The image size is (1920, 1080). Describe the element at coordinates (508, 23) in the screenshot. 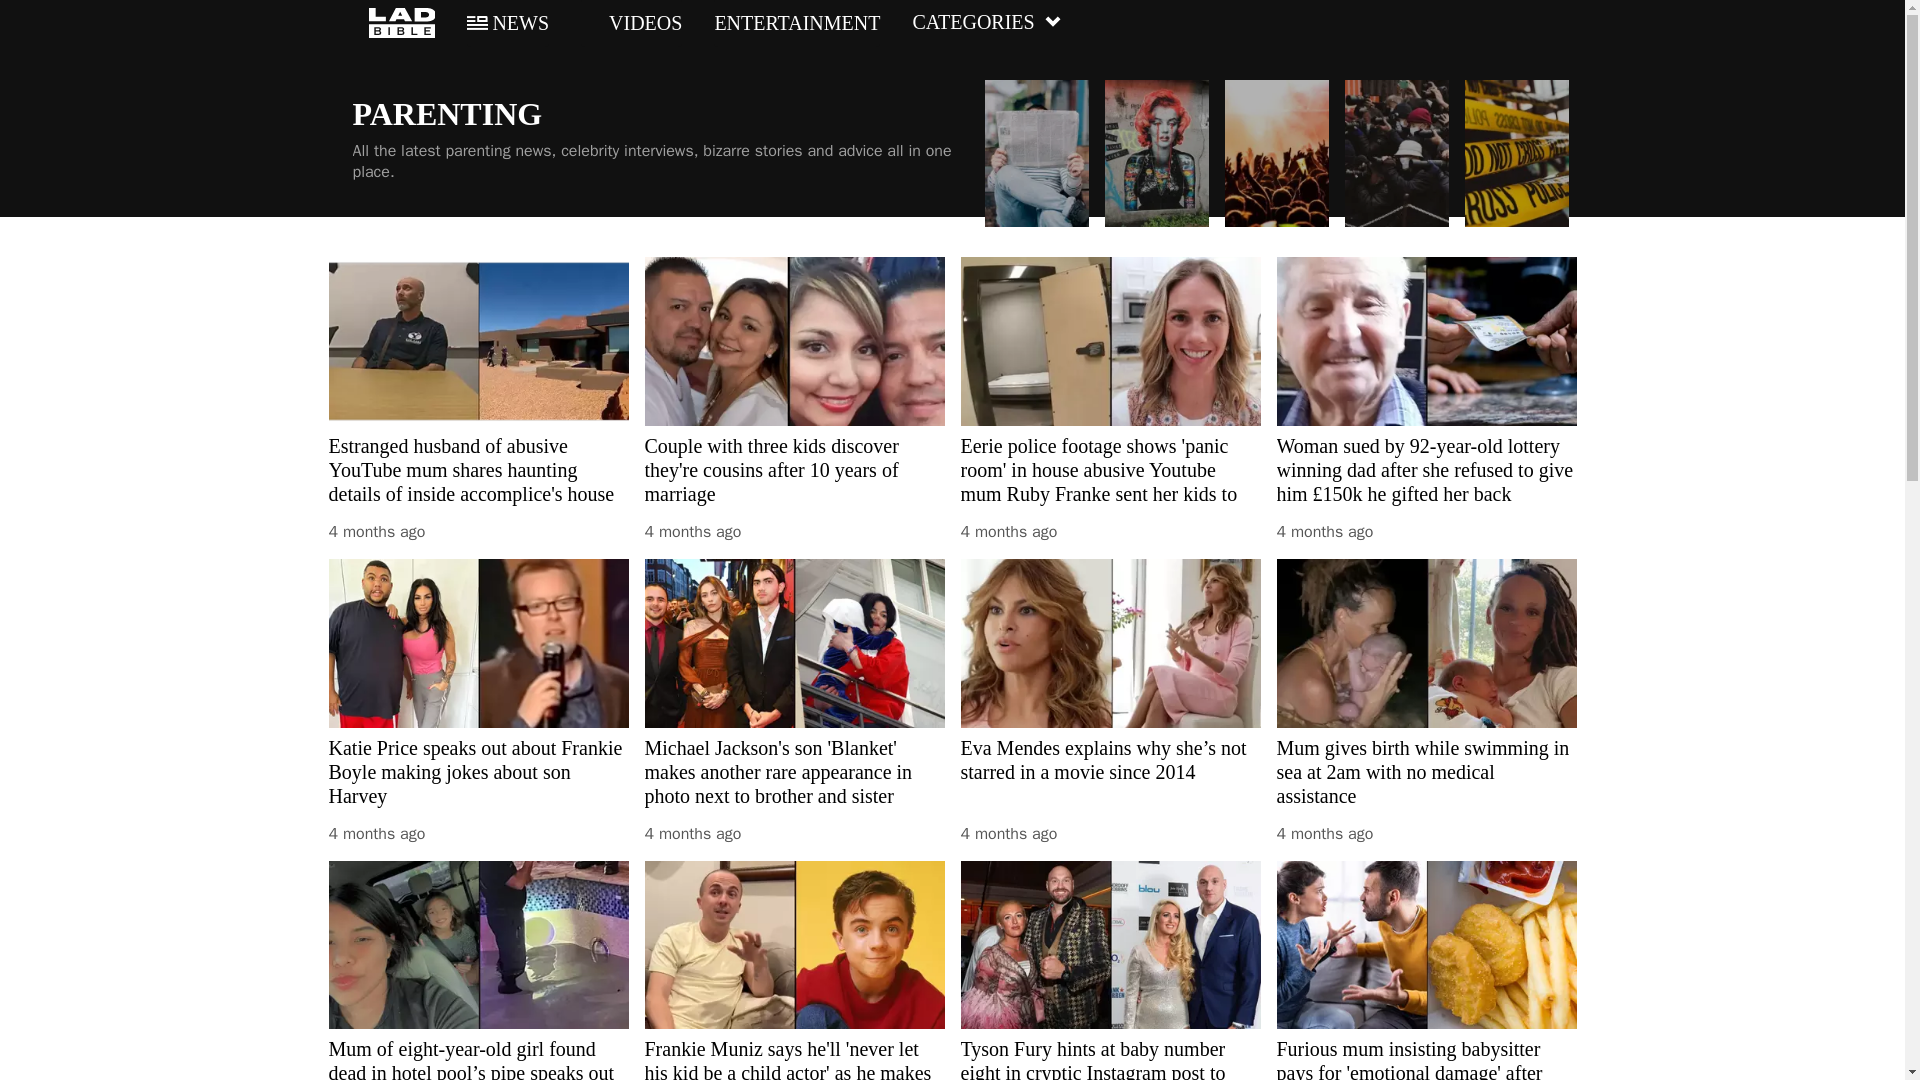

I see `NEWS` at that location.